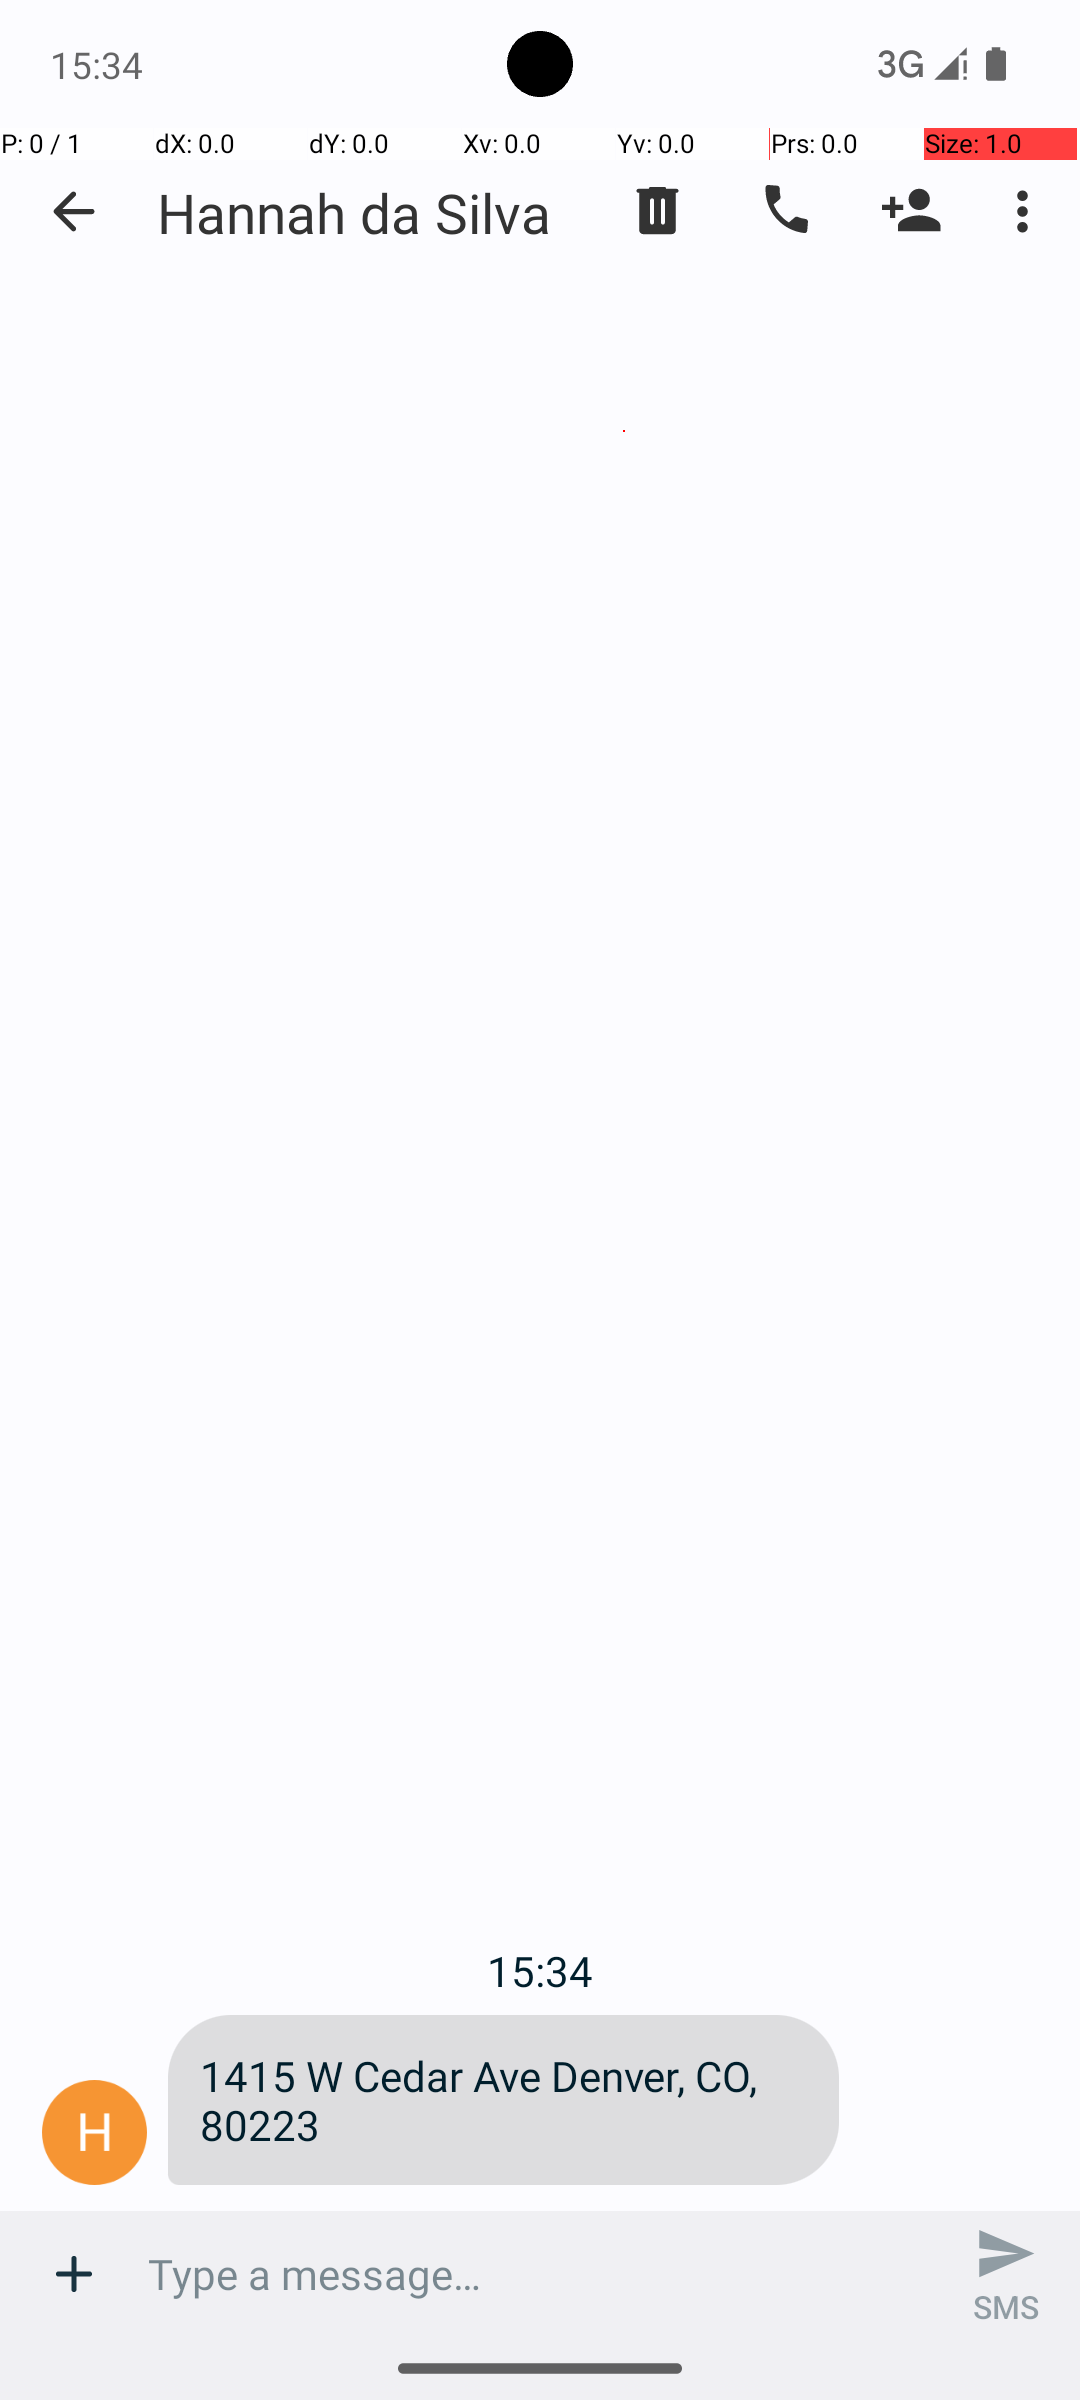 This screenshot has height=2400, width=1080. I want to click on Hannah da Silva, so click(354, 212).